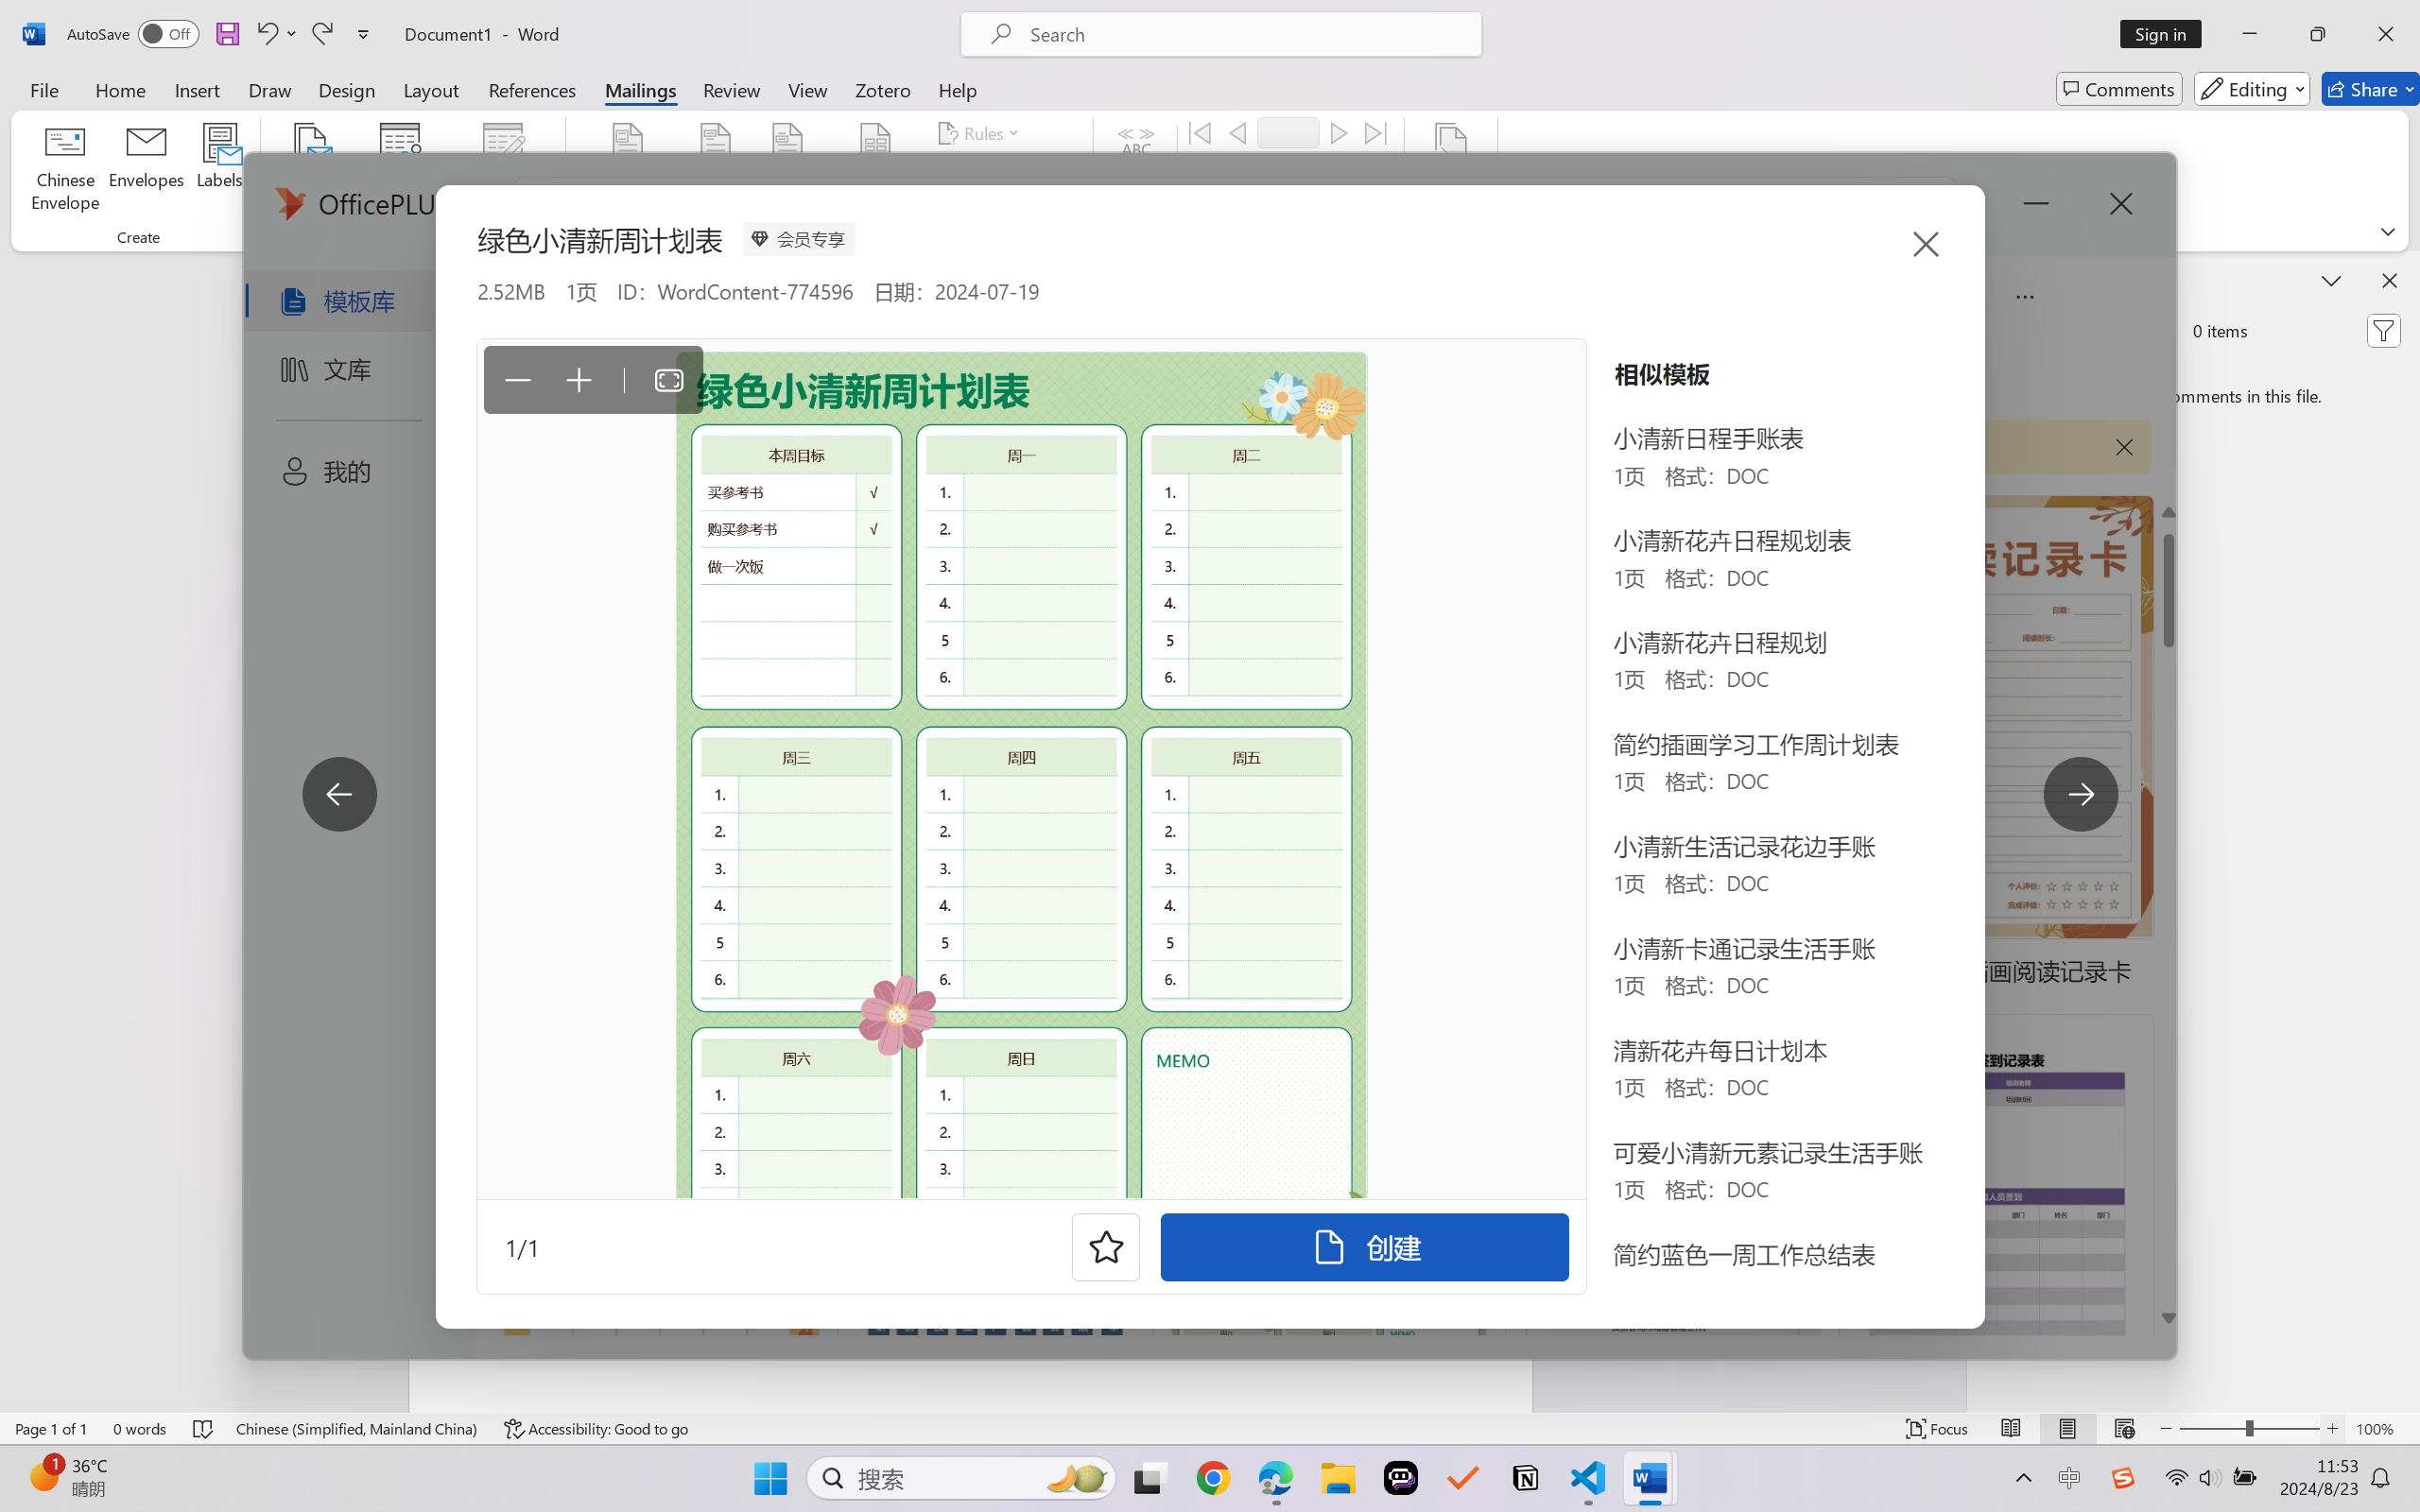 The image size is (2420, 1512). I want to click on Find Recipient..., so click(1261, 170).